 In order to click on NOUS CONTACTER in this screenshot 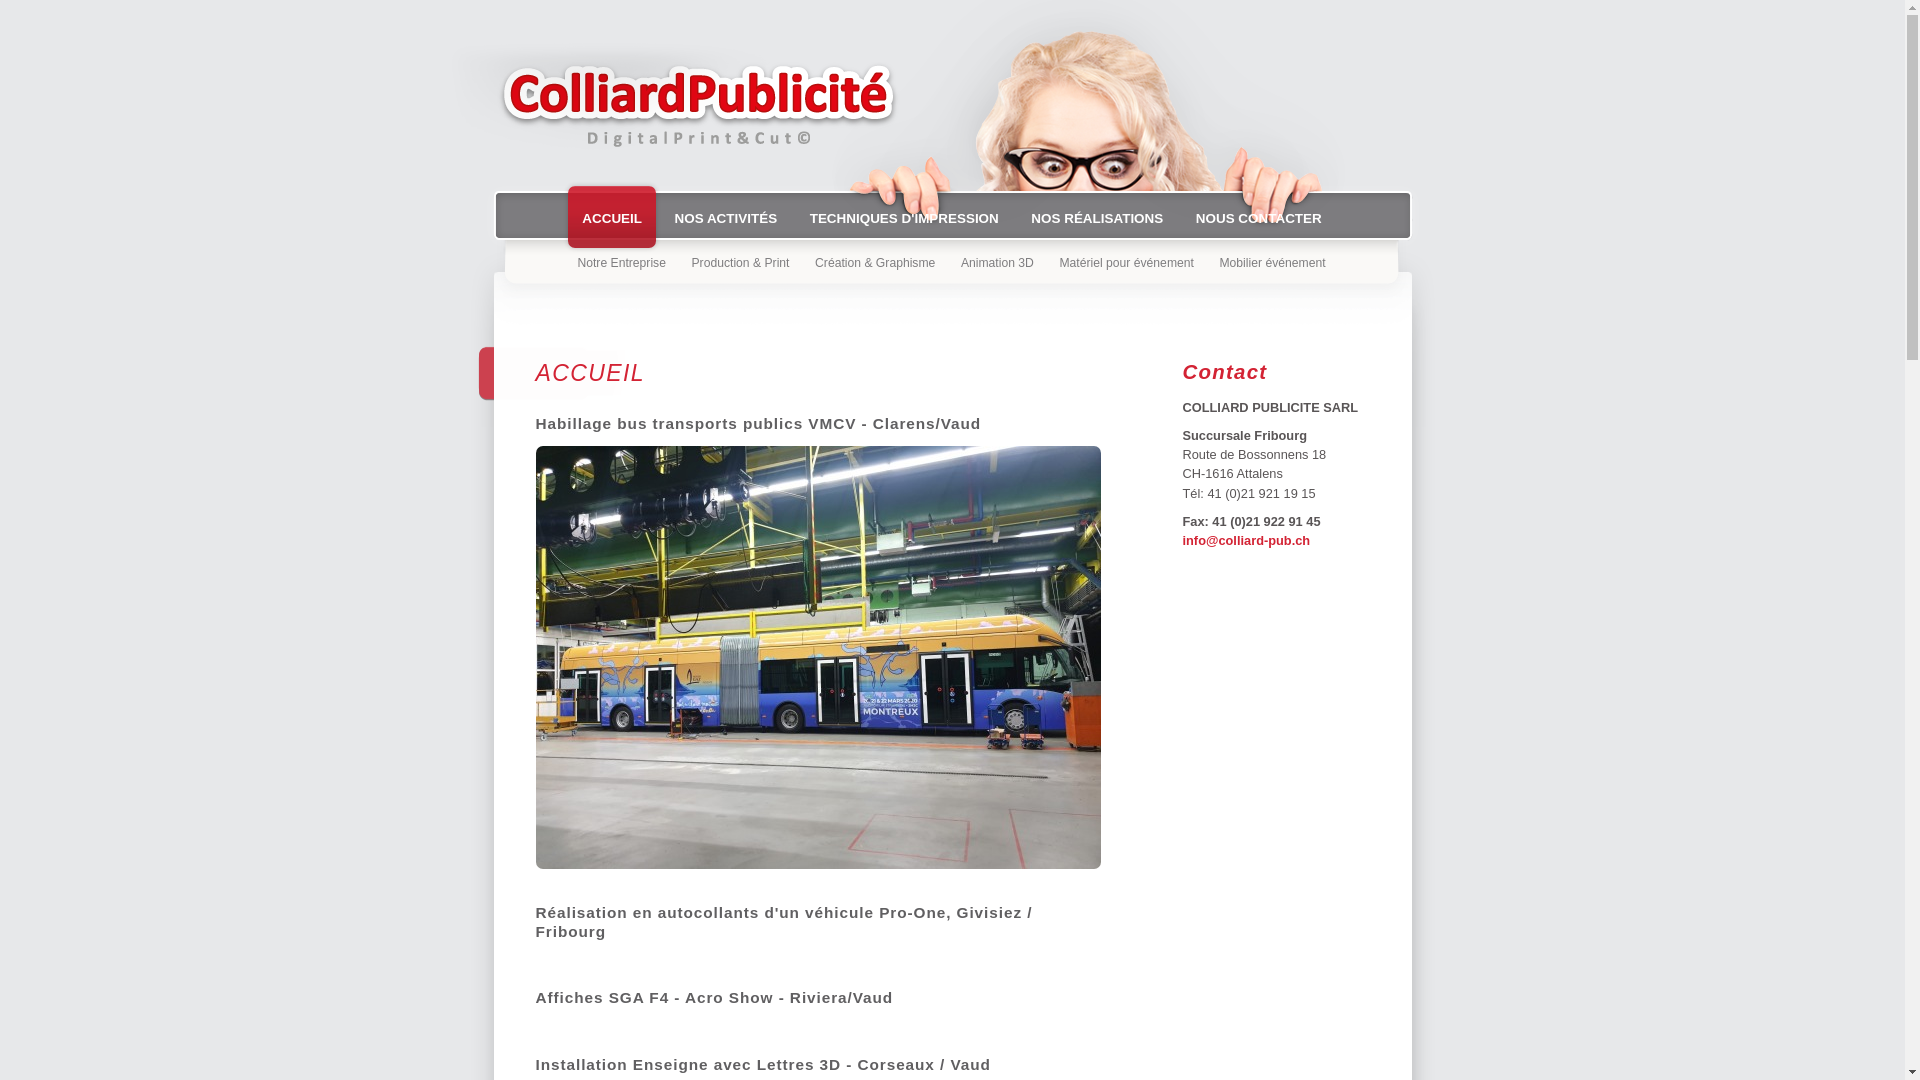, I will do `click(1259, 217)`.